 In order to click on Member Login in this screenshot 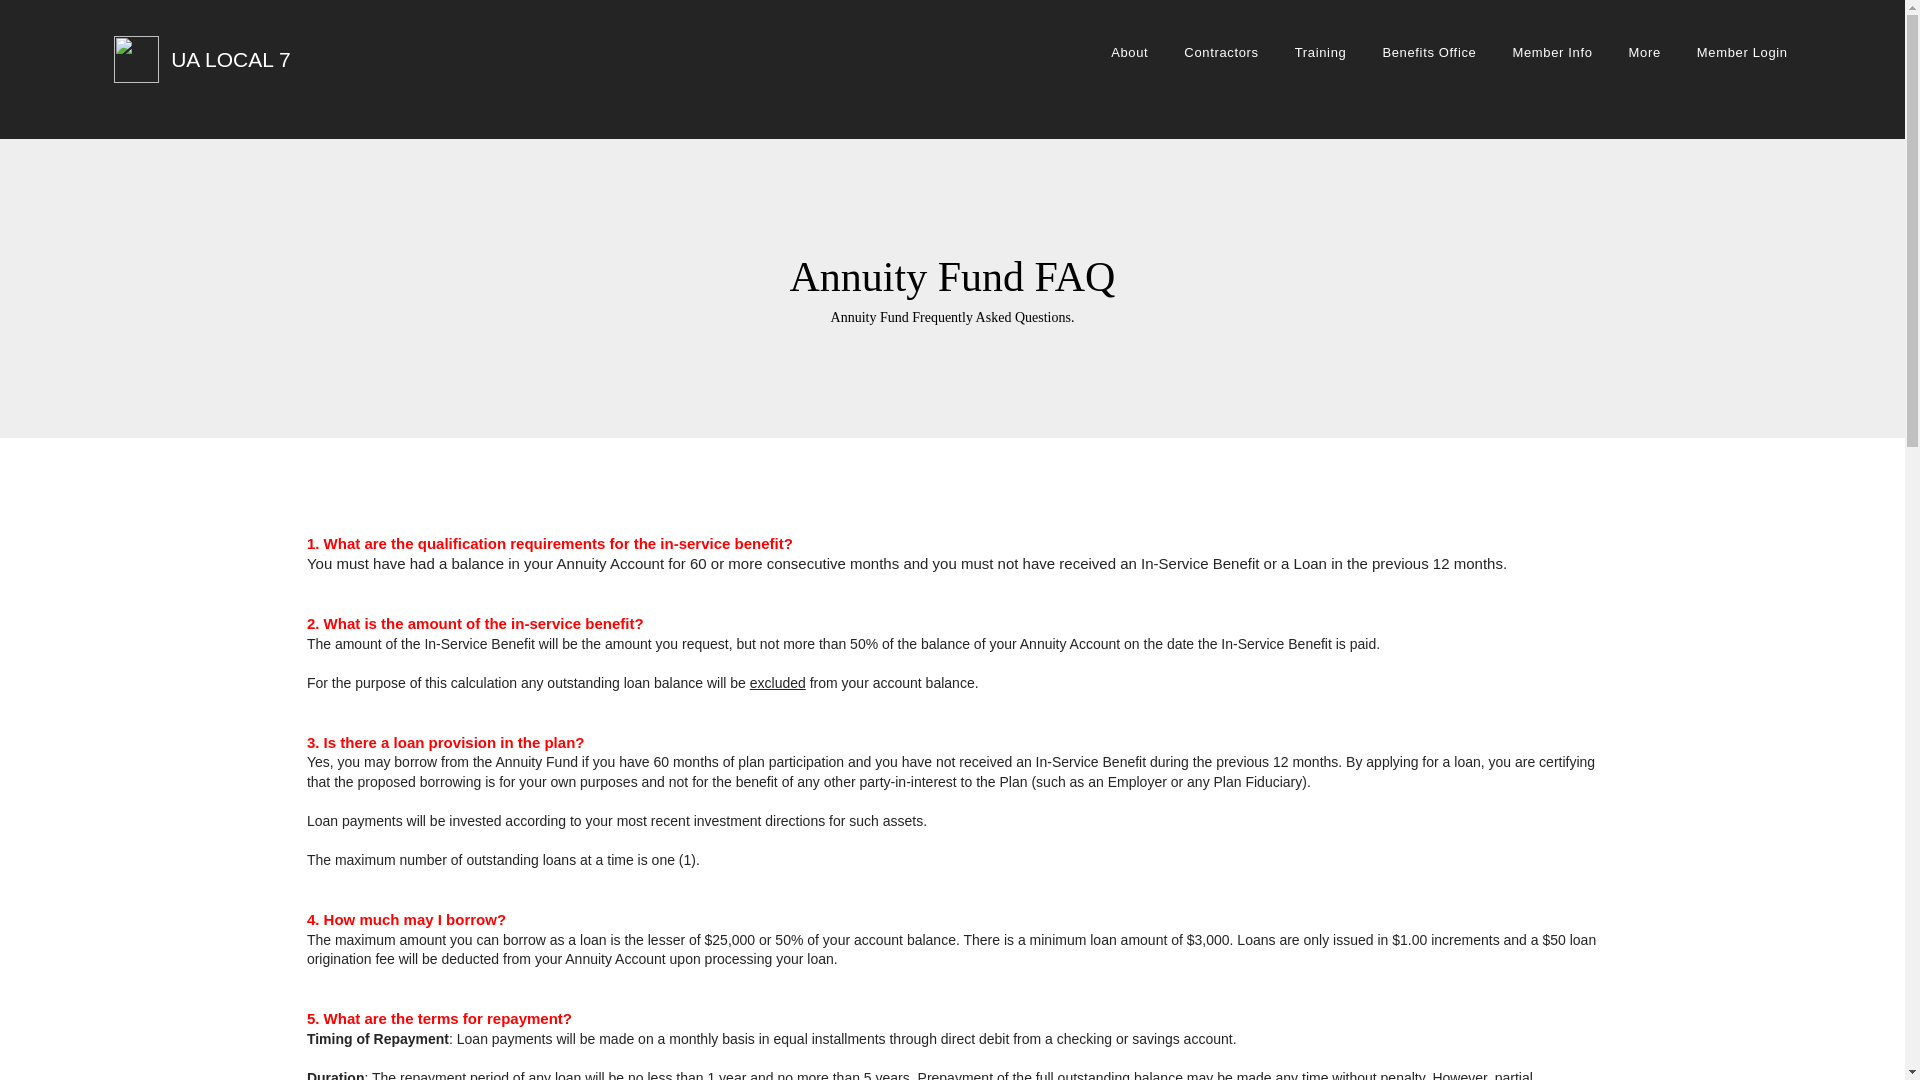, I will do `click(1742, 52)`.